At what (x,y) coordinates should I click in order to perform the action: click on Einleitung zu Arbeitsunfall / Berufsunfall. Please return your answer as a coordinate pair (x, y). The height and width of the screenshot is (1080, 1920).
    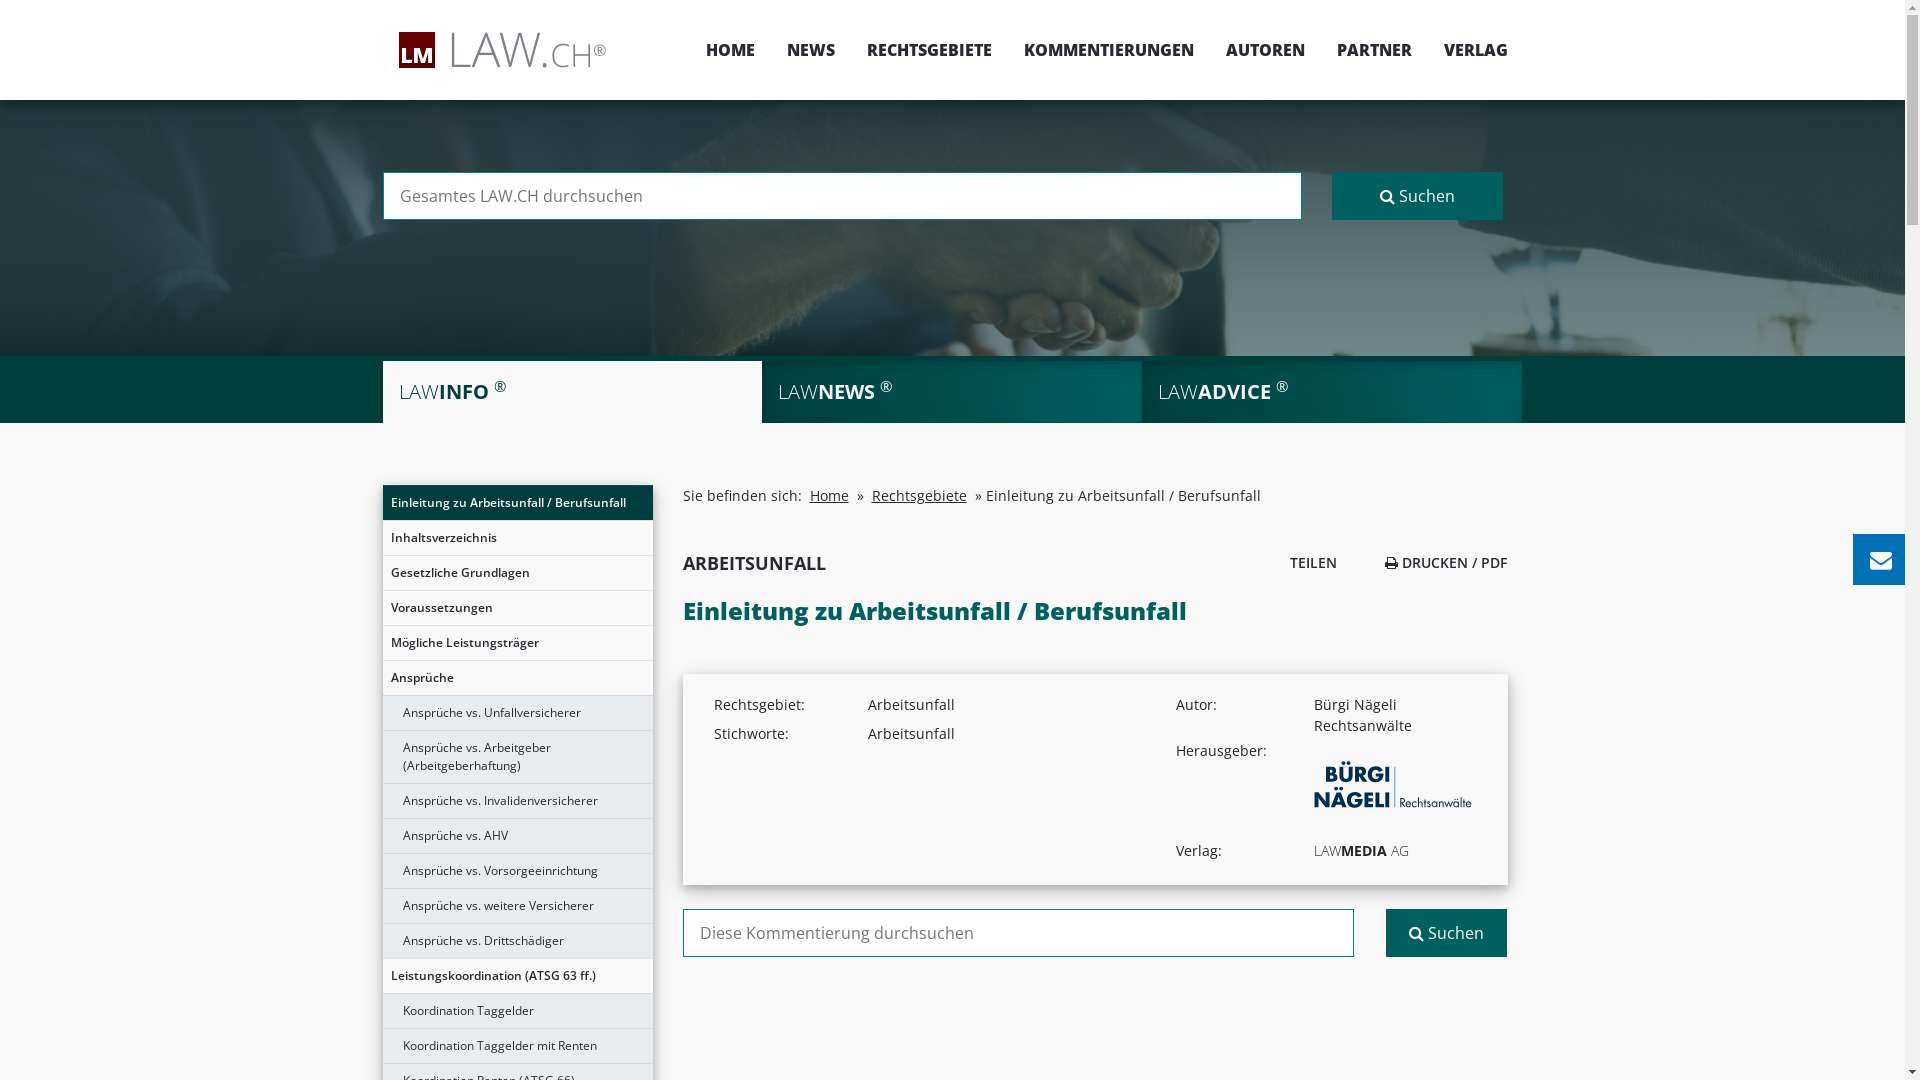
    Looking at the image, I should click on (517, 503).